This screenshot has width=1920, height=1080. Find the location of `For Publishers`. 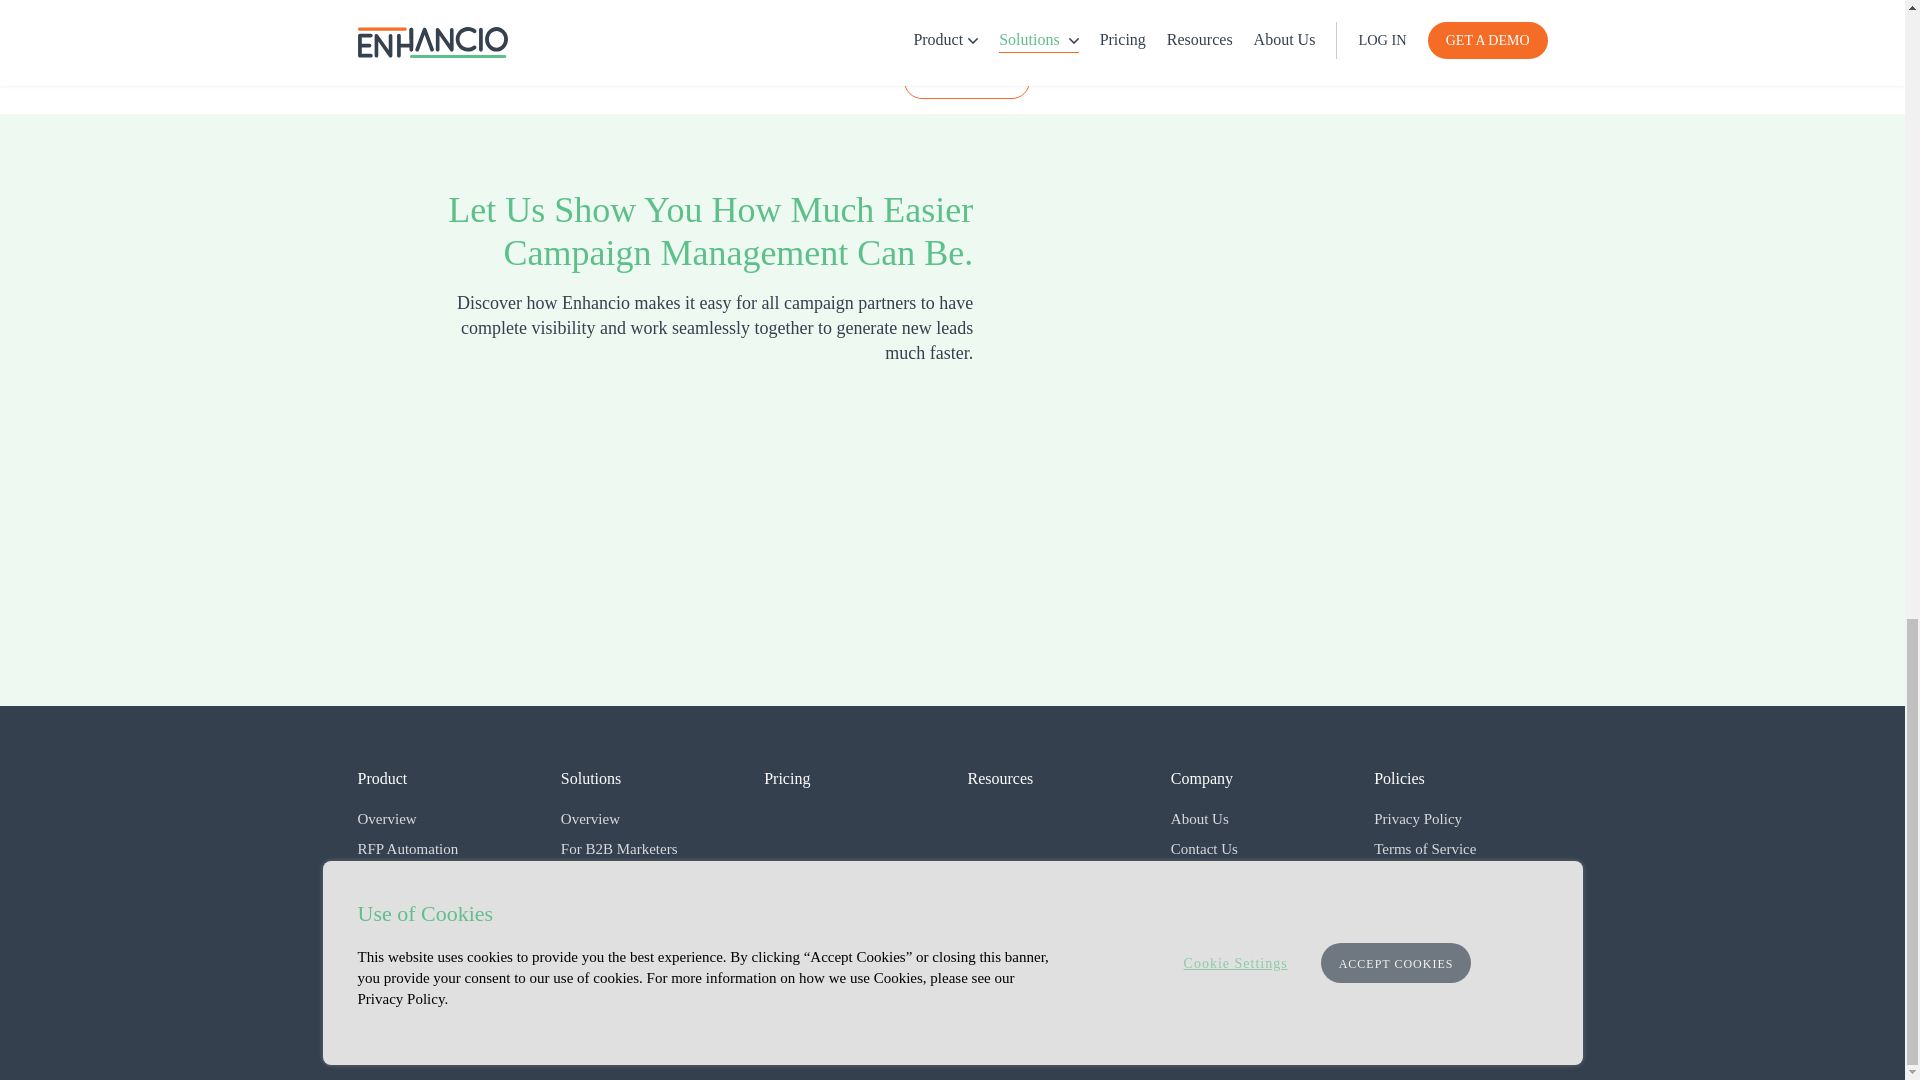

For Publishers is located at coordinates (646, 908).